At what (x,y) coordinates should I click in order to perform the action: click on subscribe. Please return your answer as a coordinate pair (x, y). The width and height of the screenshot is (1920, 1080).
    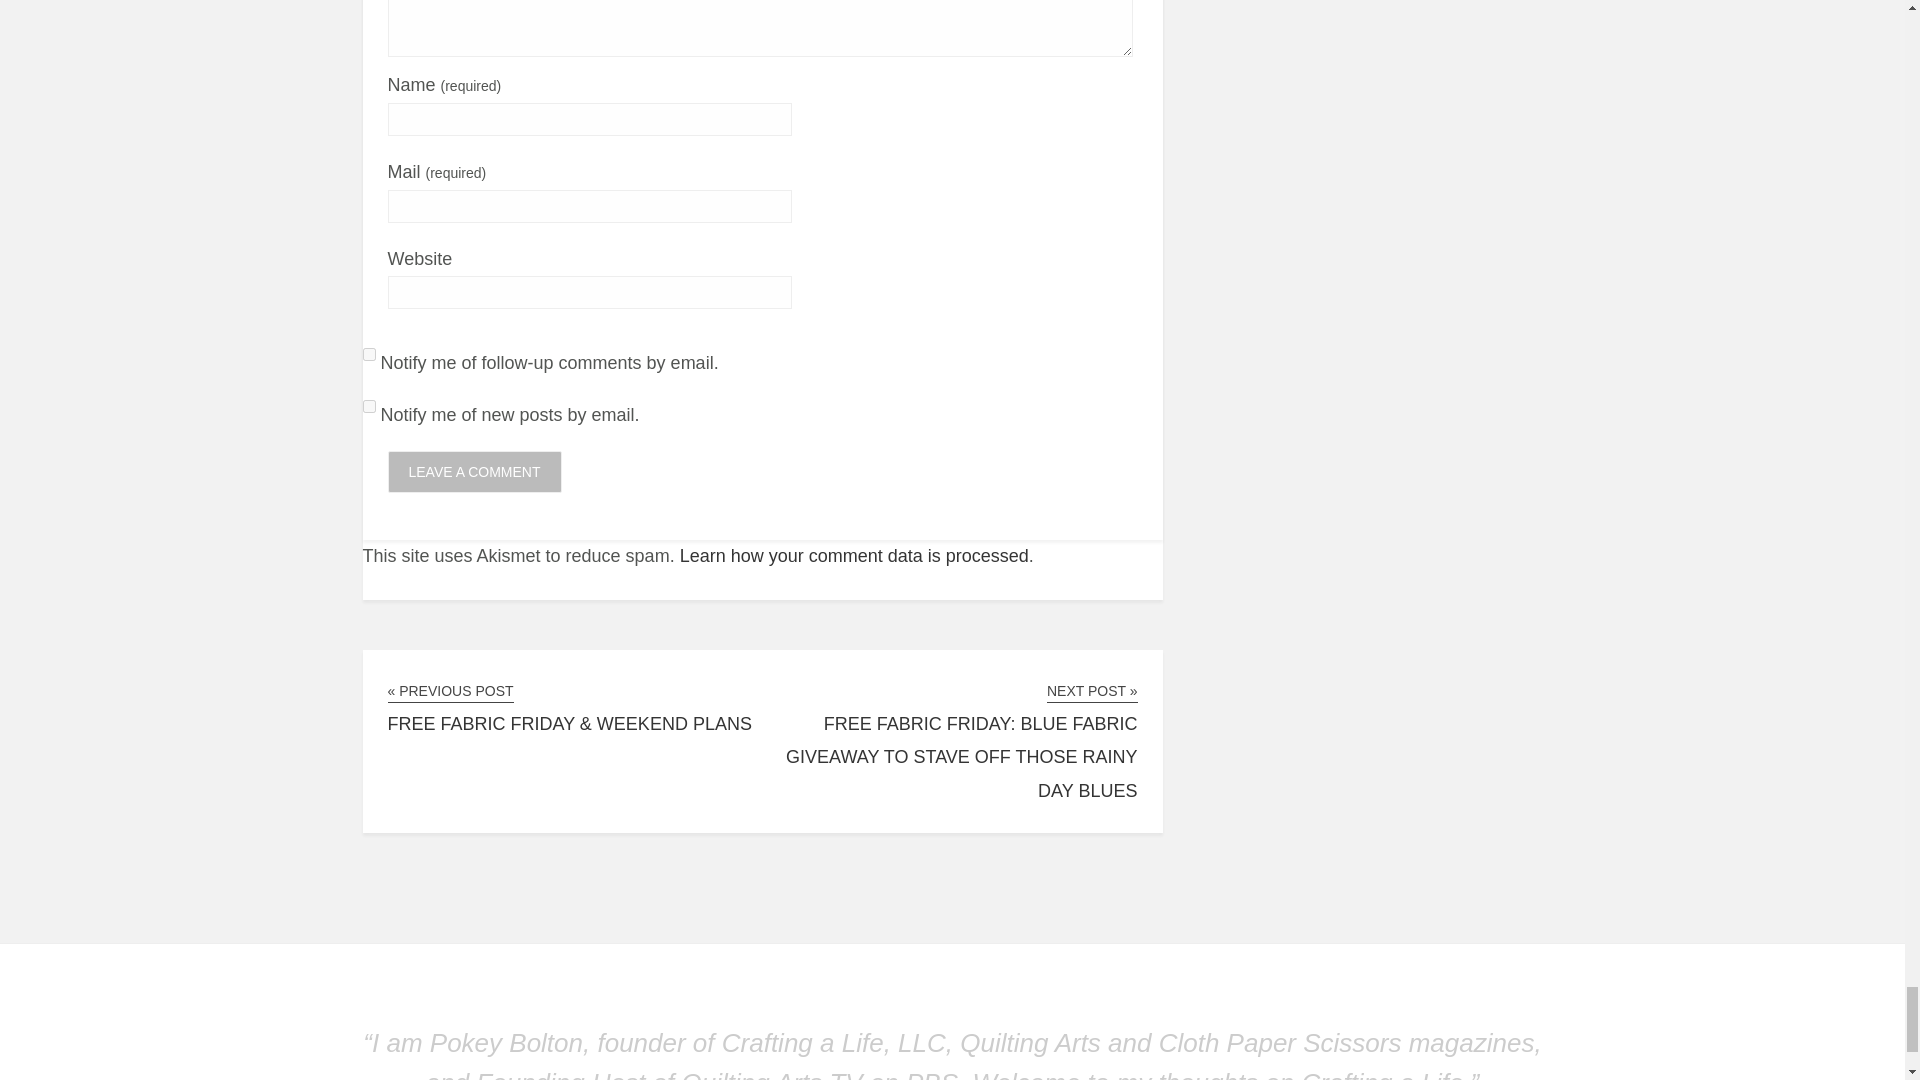
    Looking at the image, I should click on (368, 406).